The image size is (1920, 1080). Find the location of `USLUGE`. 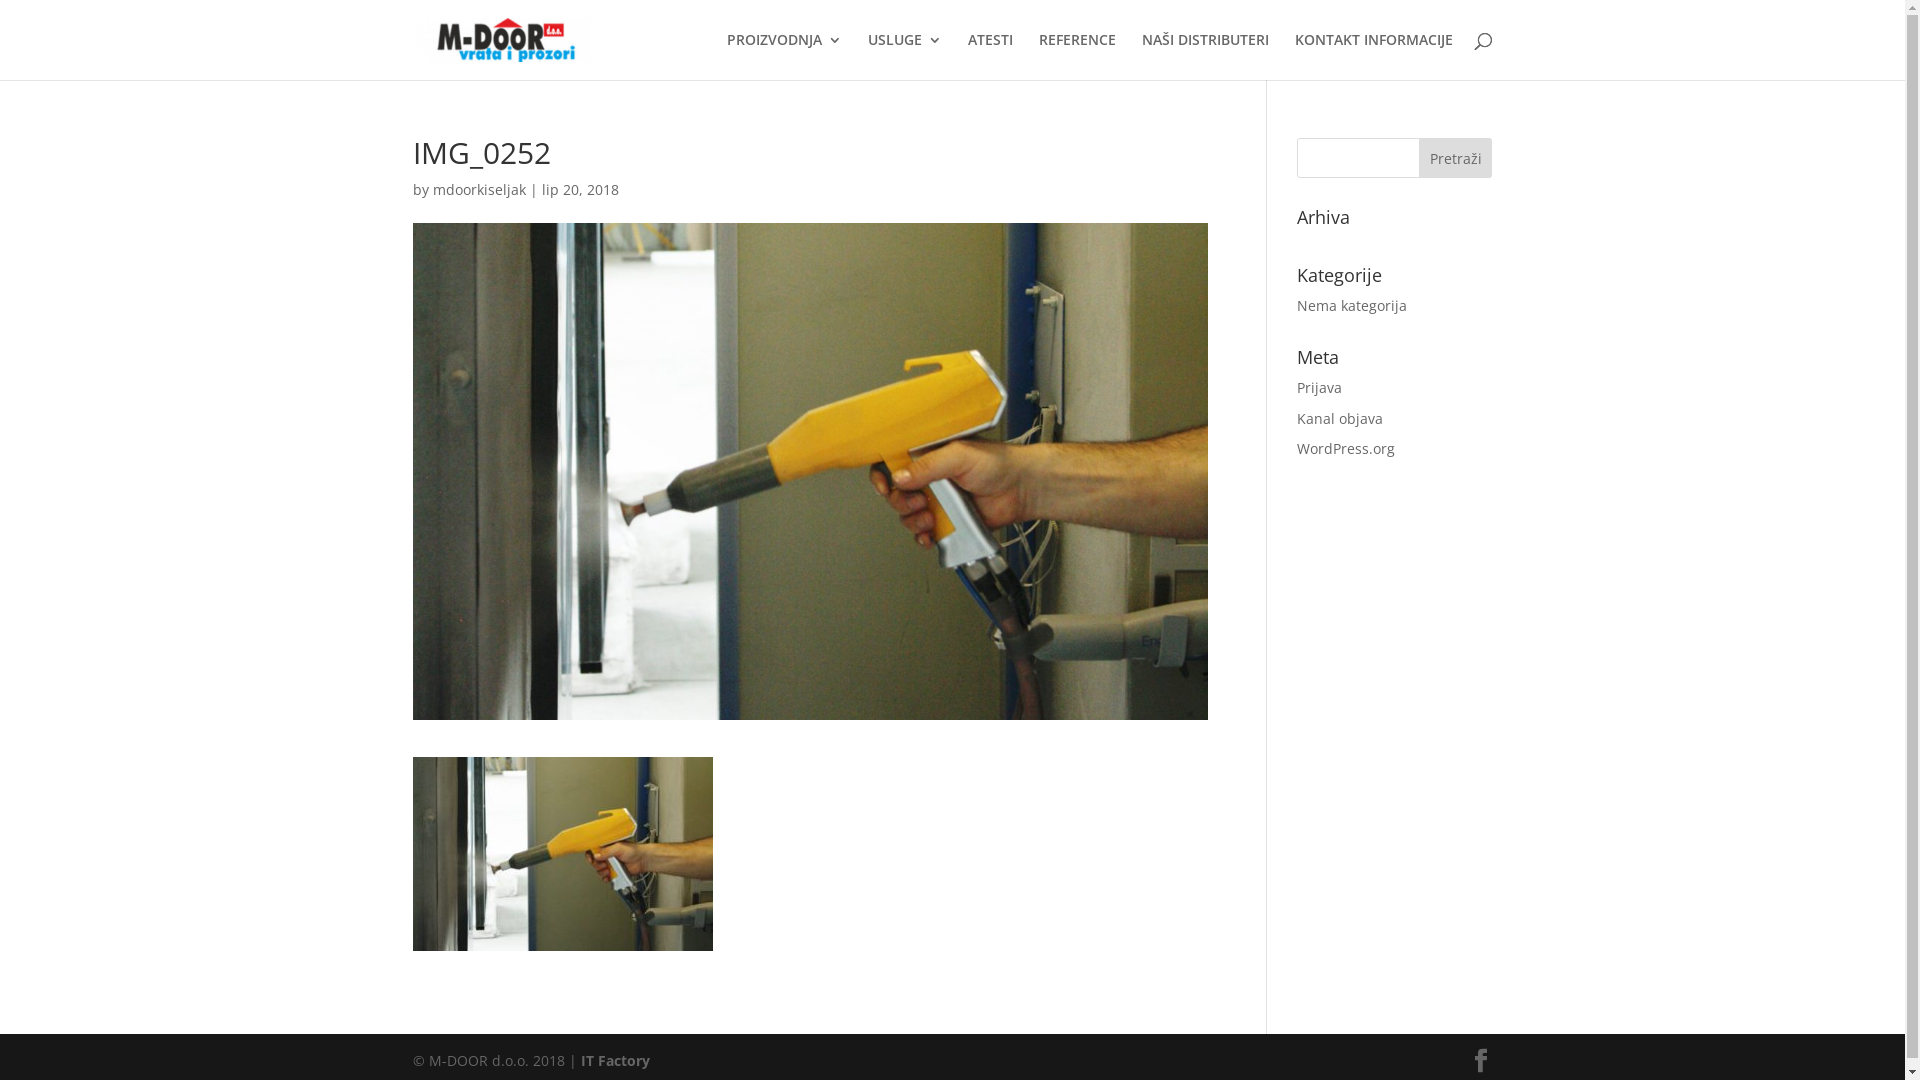

USLUGE is located at coordinates (905, 56).